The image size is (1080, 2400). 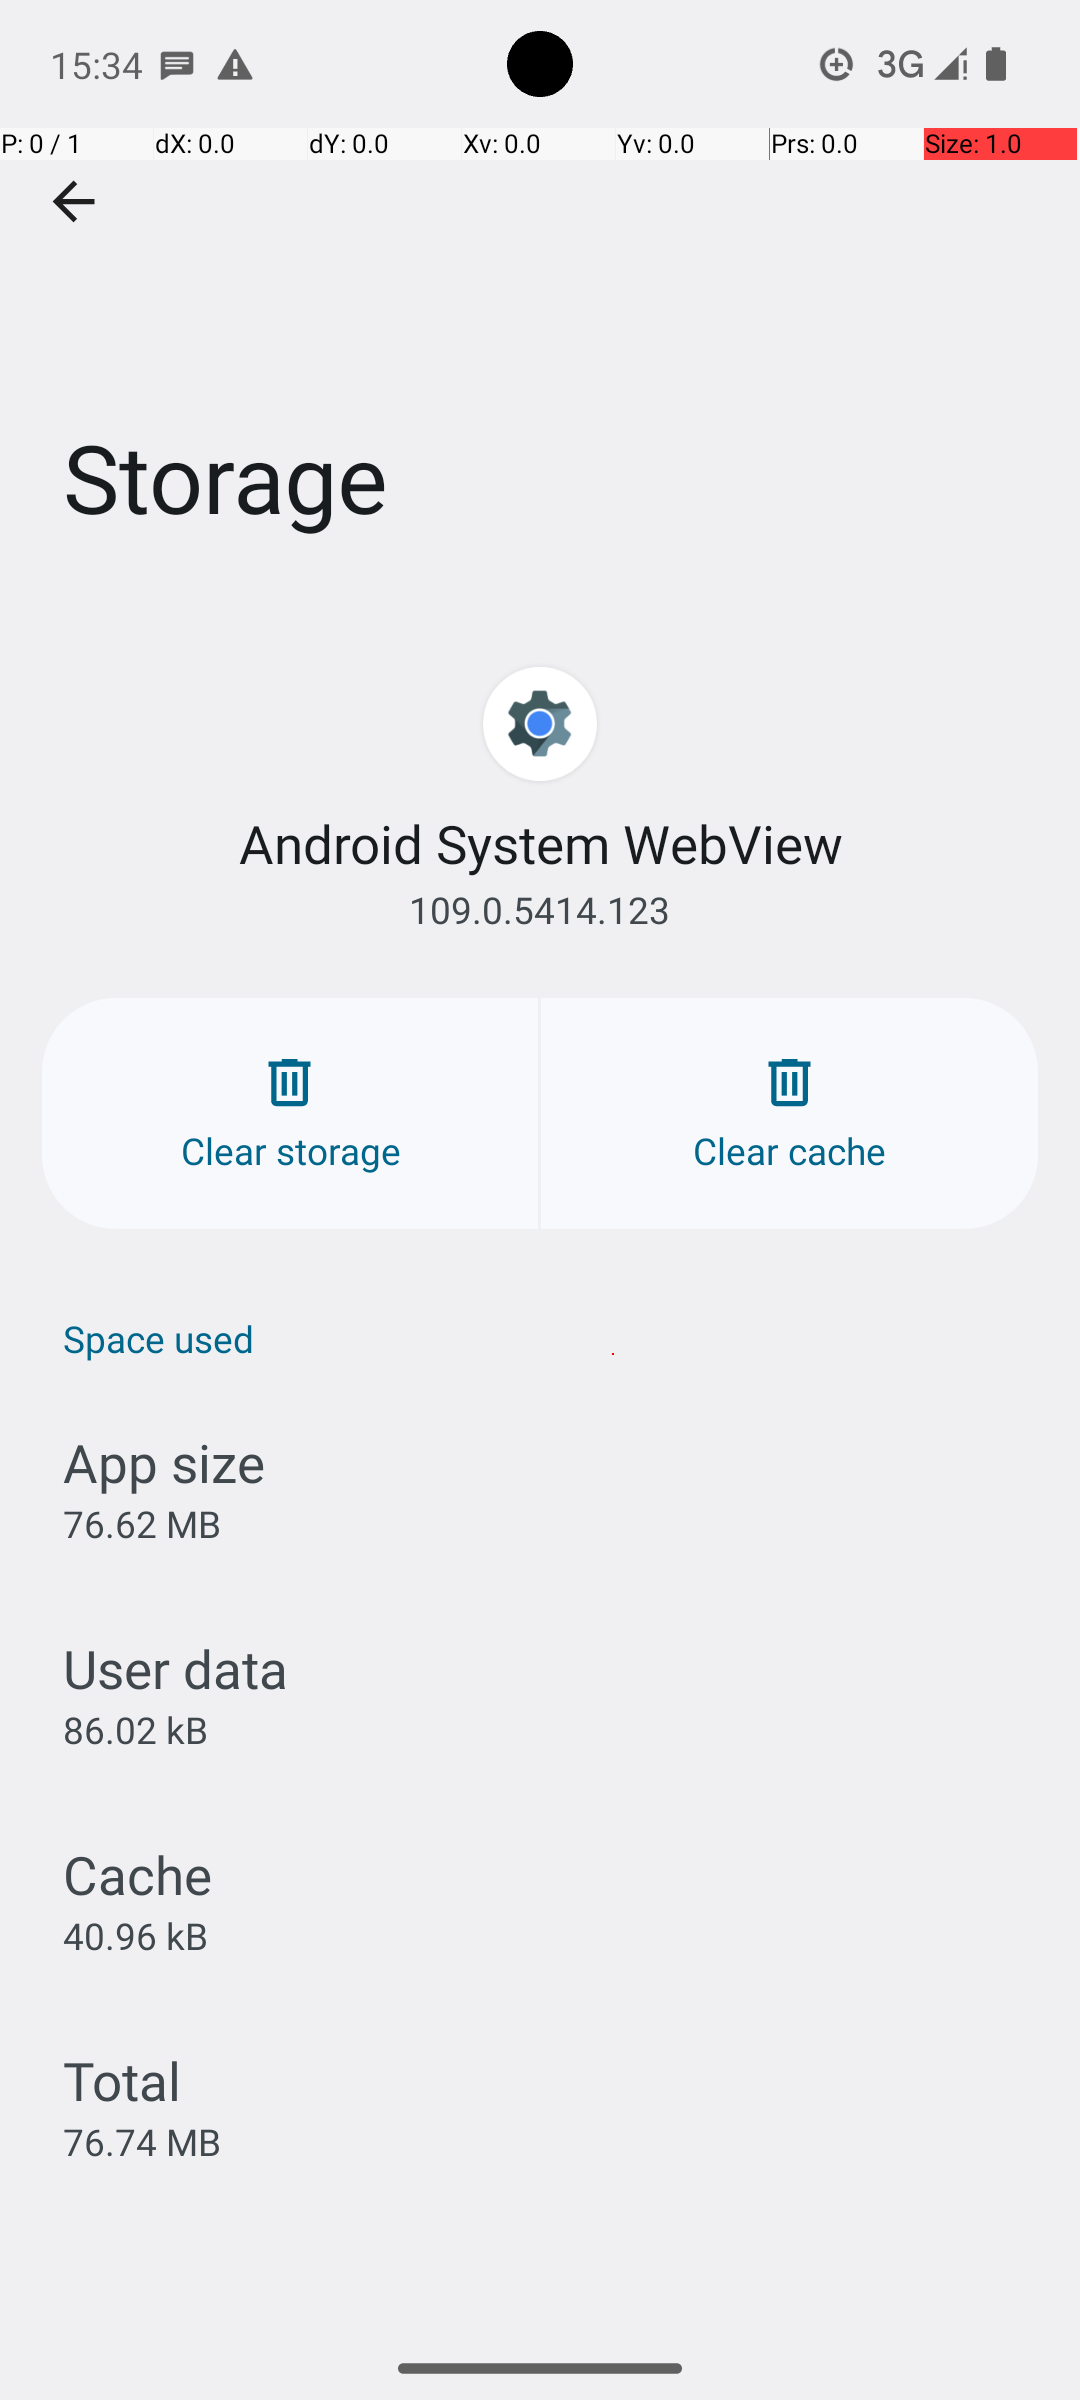 I want to click on Clear cache, so click(x=790, y=1114).